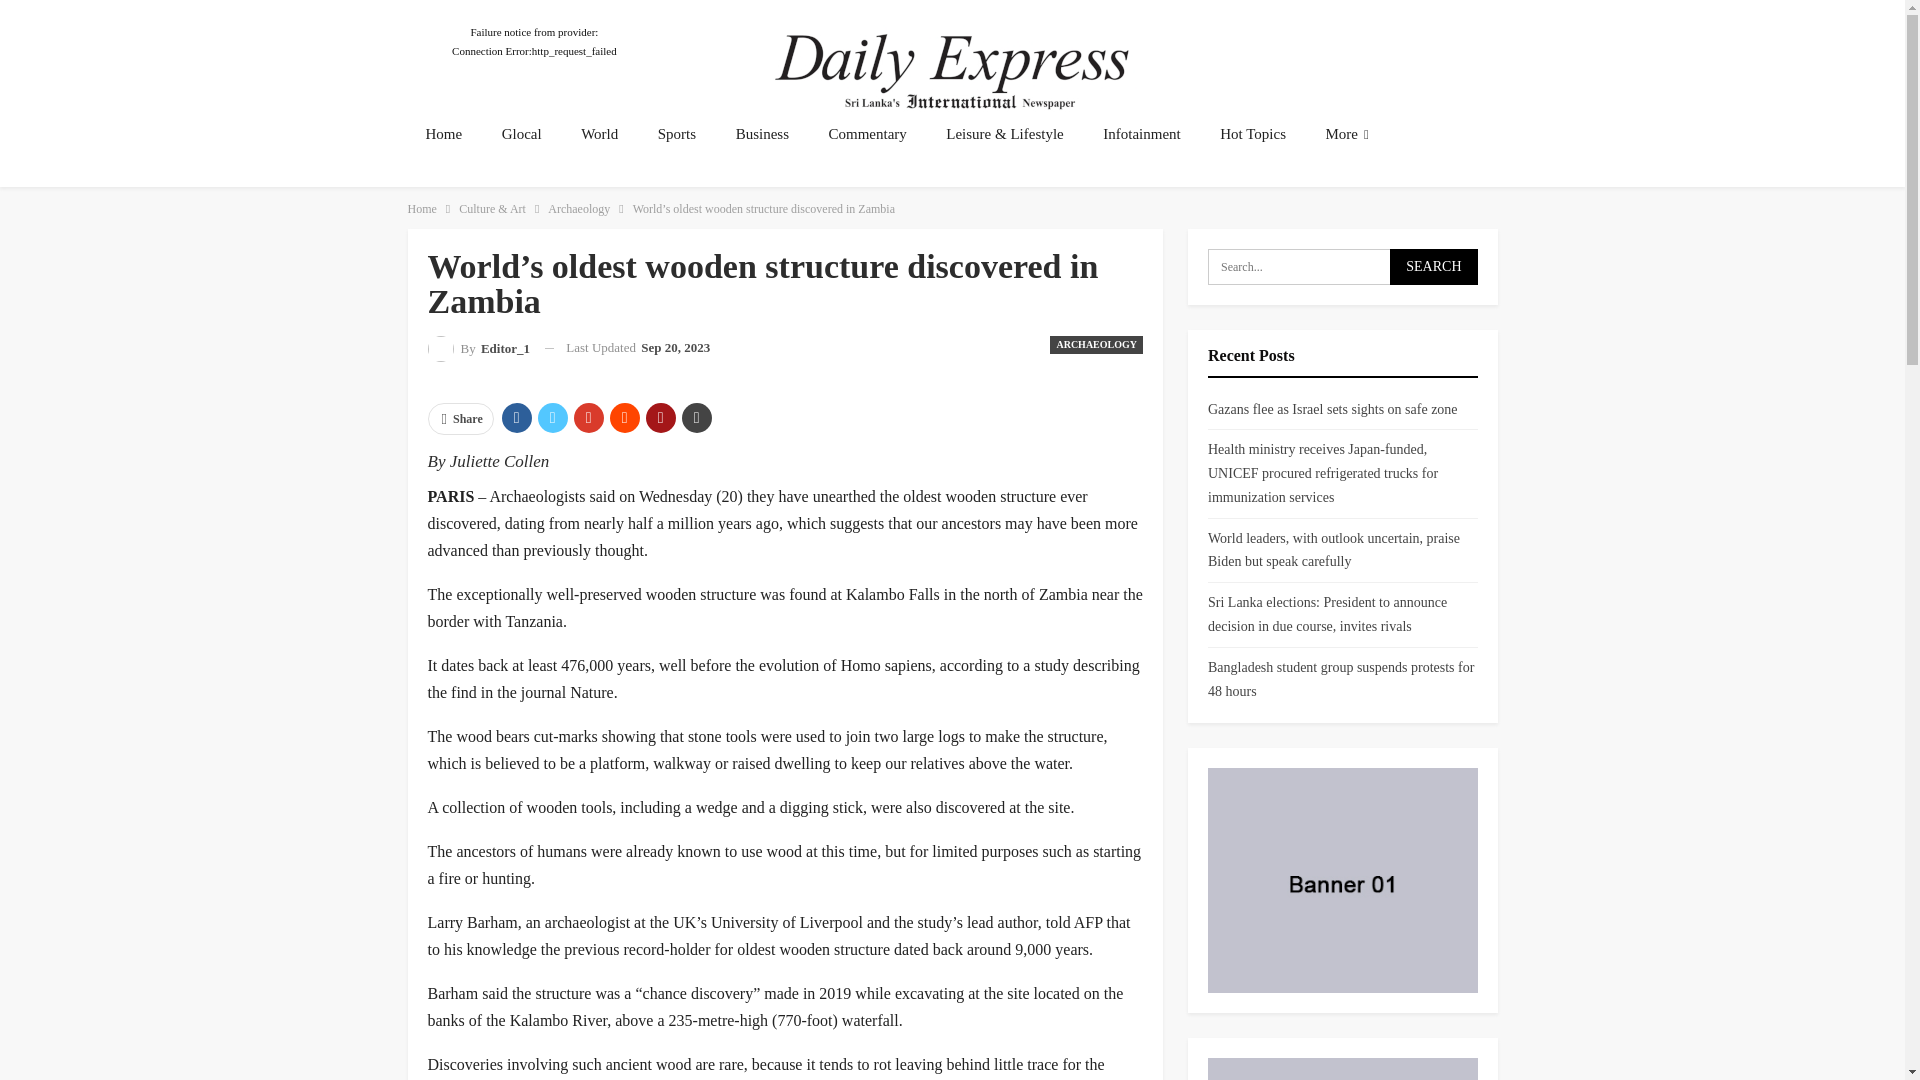 This screenshot has height=1080, width=1920. Describe the element at coordinates (444, 134) in the screenshot. I see `Home` at that location.